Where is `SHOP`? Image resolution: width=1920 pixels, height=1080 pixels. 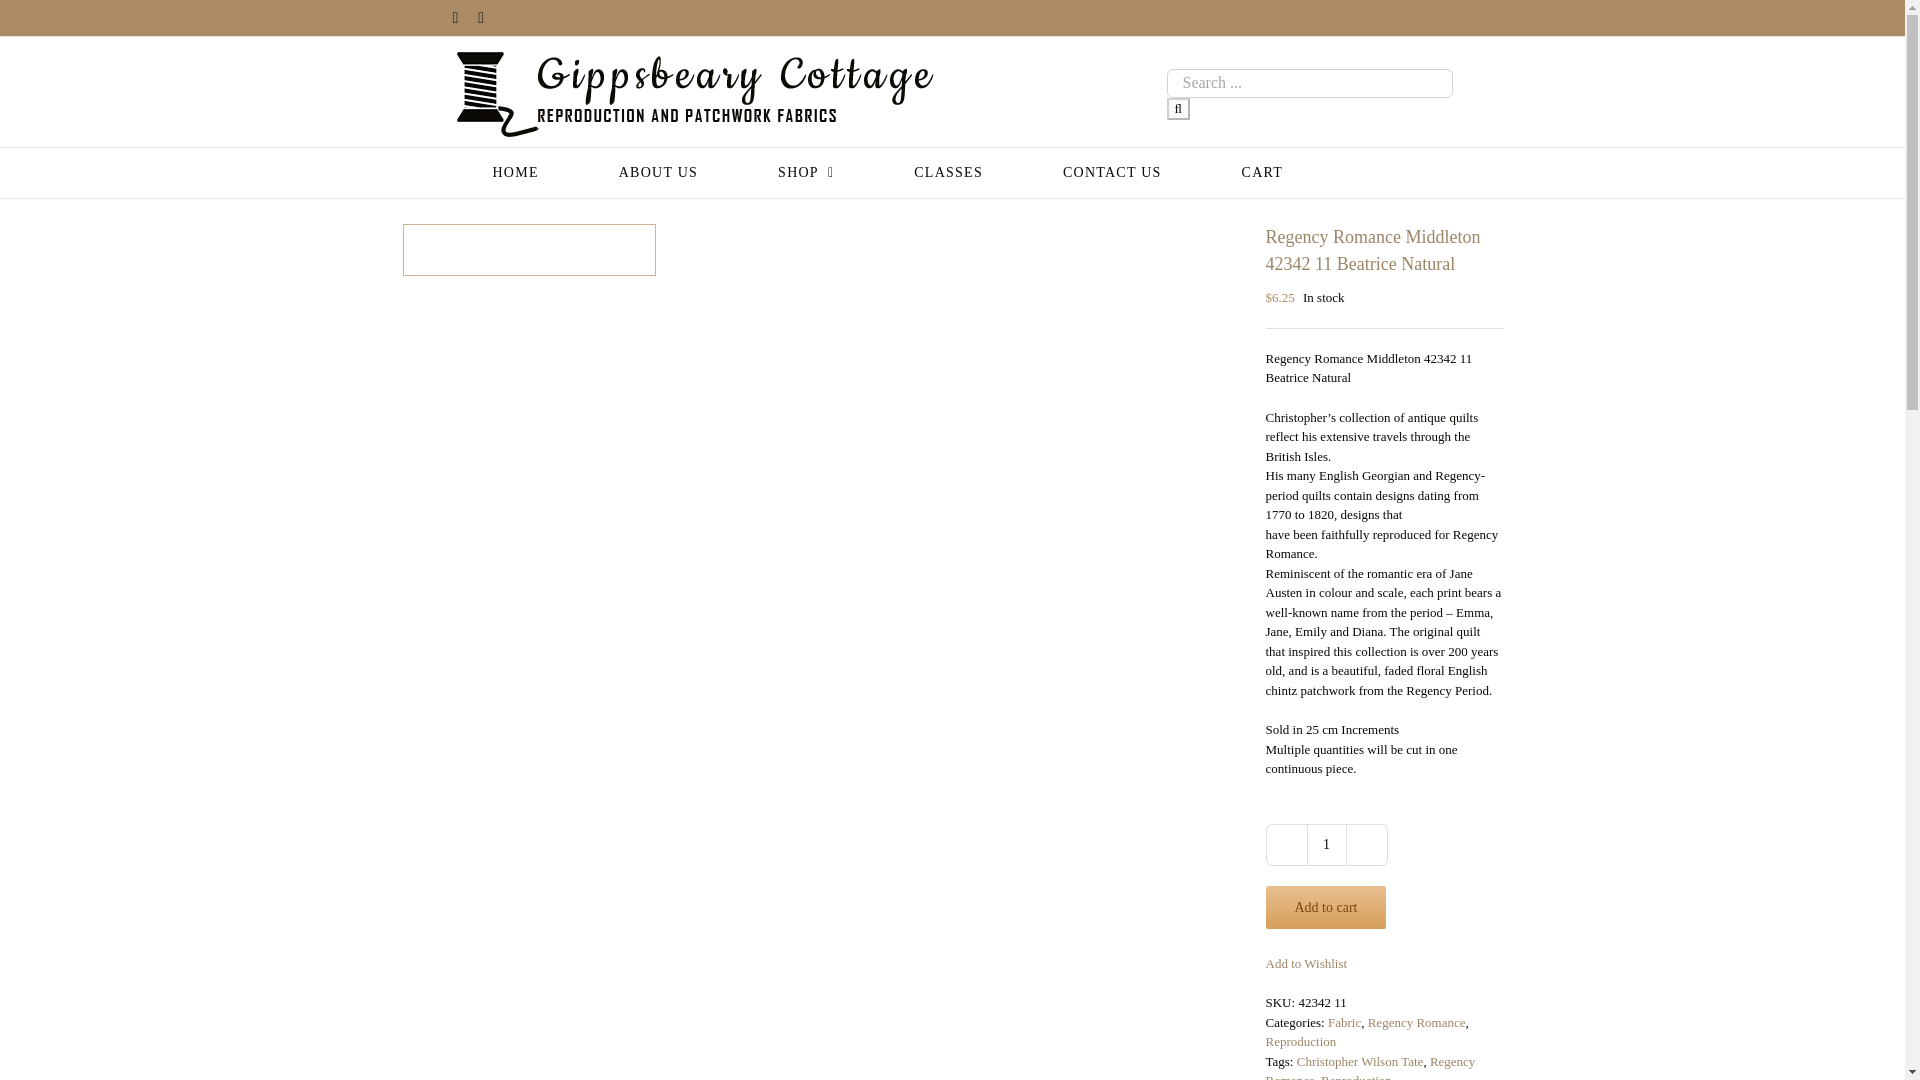 SHOP is located at coordinates (805, 172).